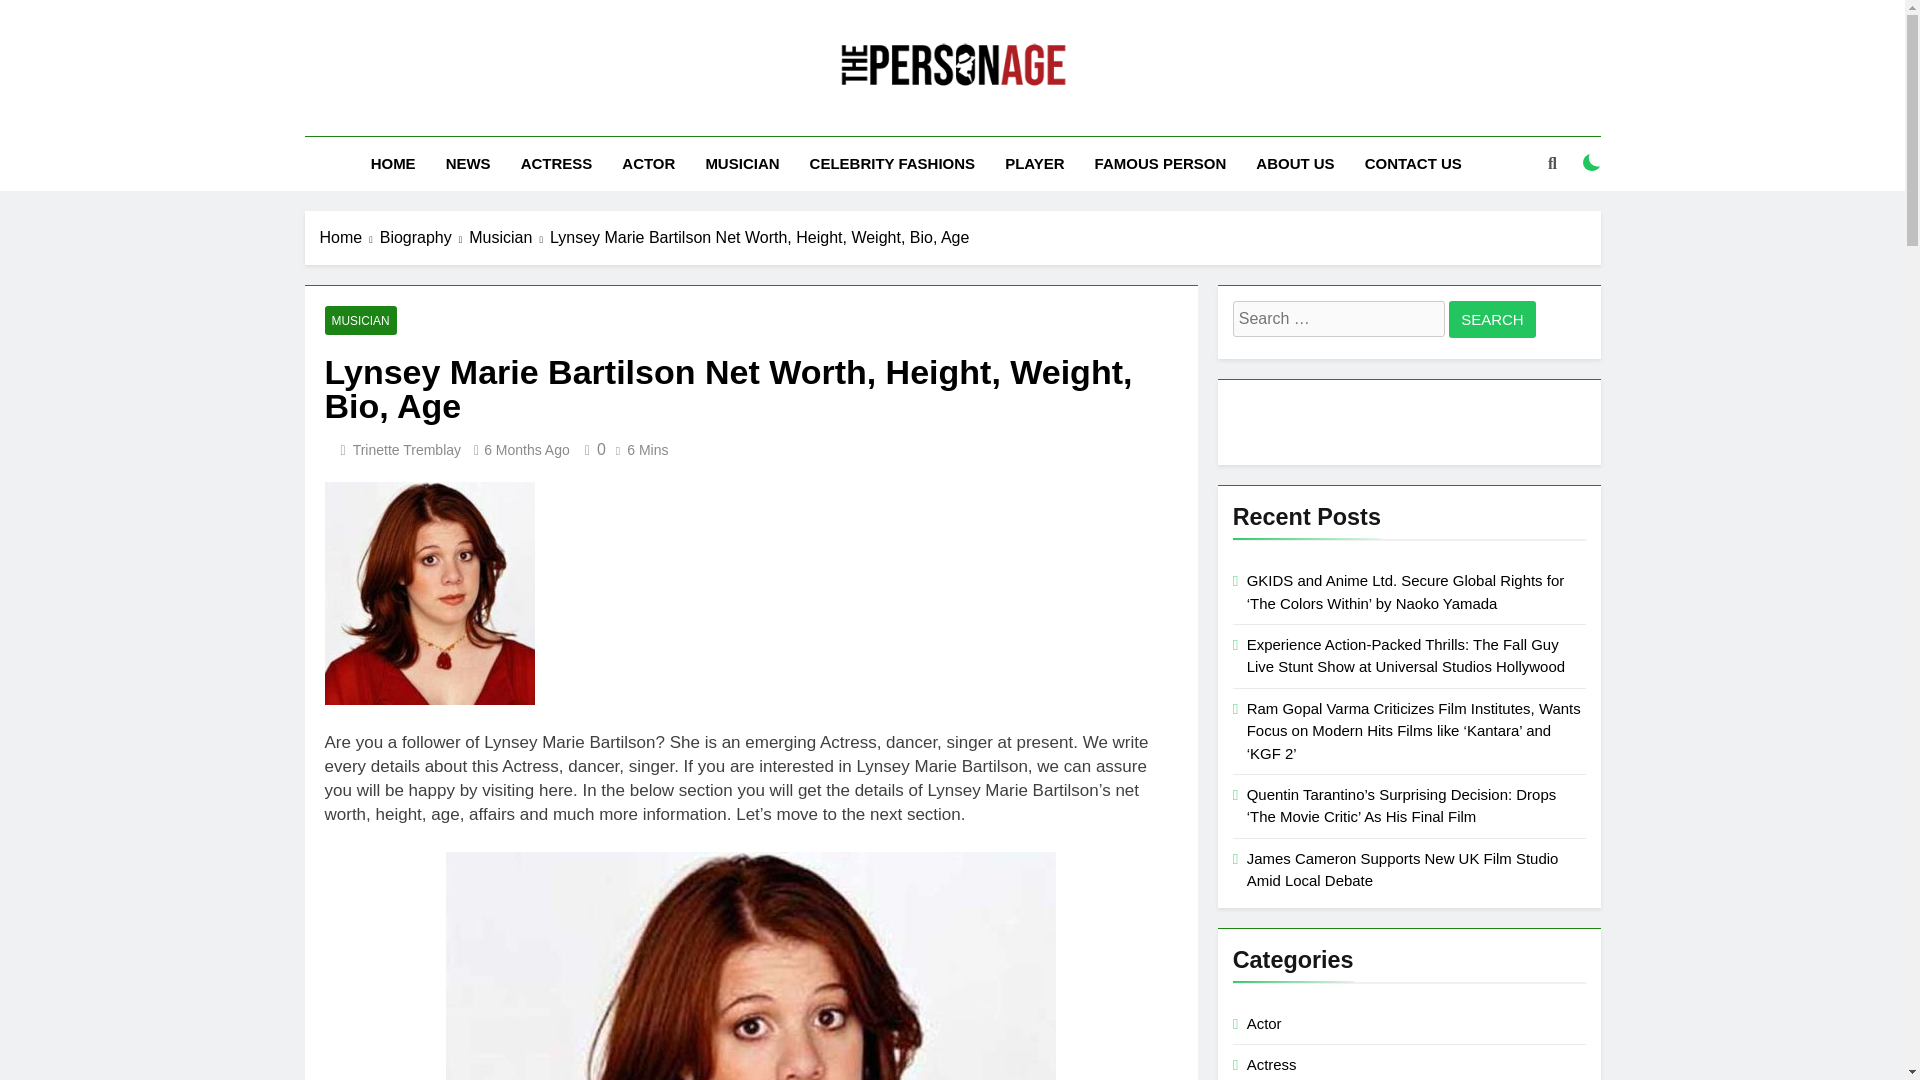 This screenshot has height=1080, width=1920. What do you see at coordinates (1294, 164) in the screenshot?
I see `ABOUT US` at bounding box center [1294, 164].